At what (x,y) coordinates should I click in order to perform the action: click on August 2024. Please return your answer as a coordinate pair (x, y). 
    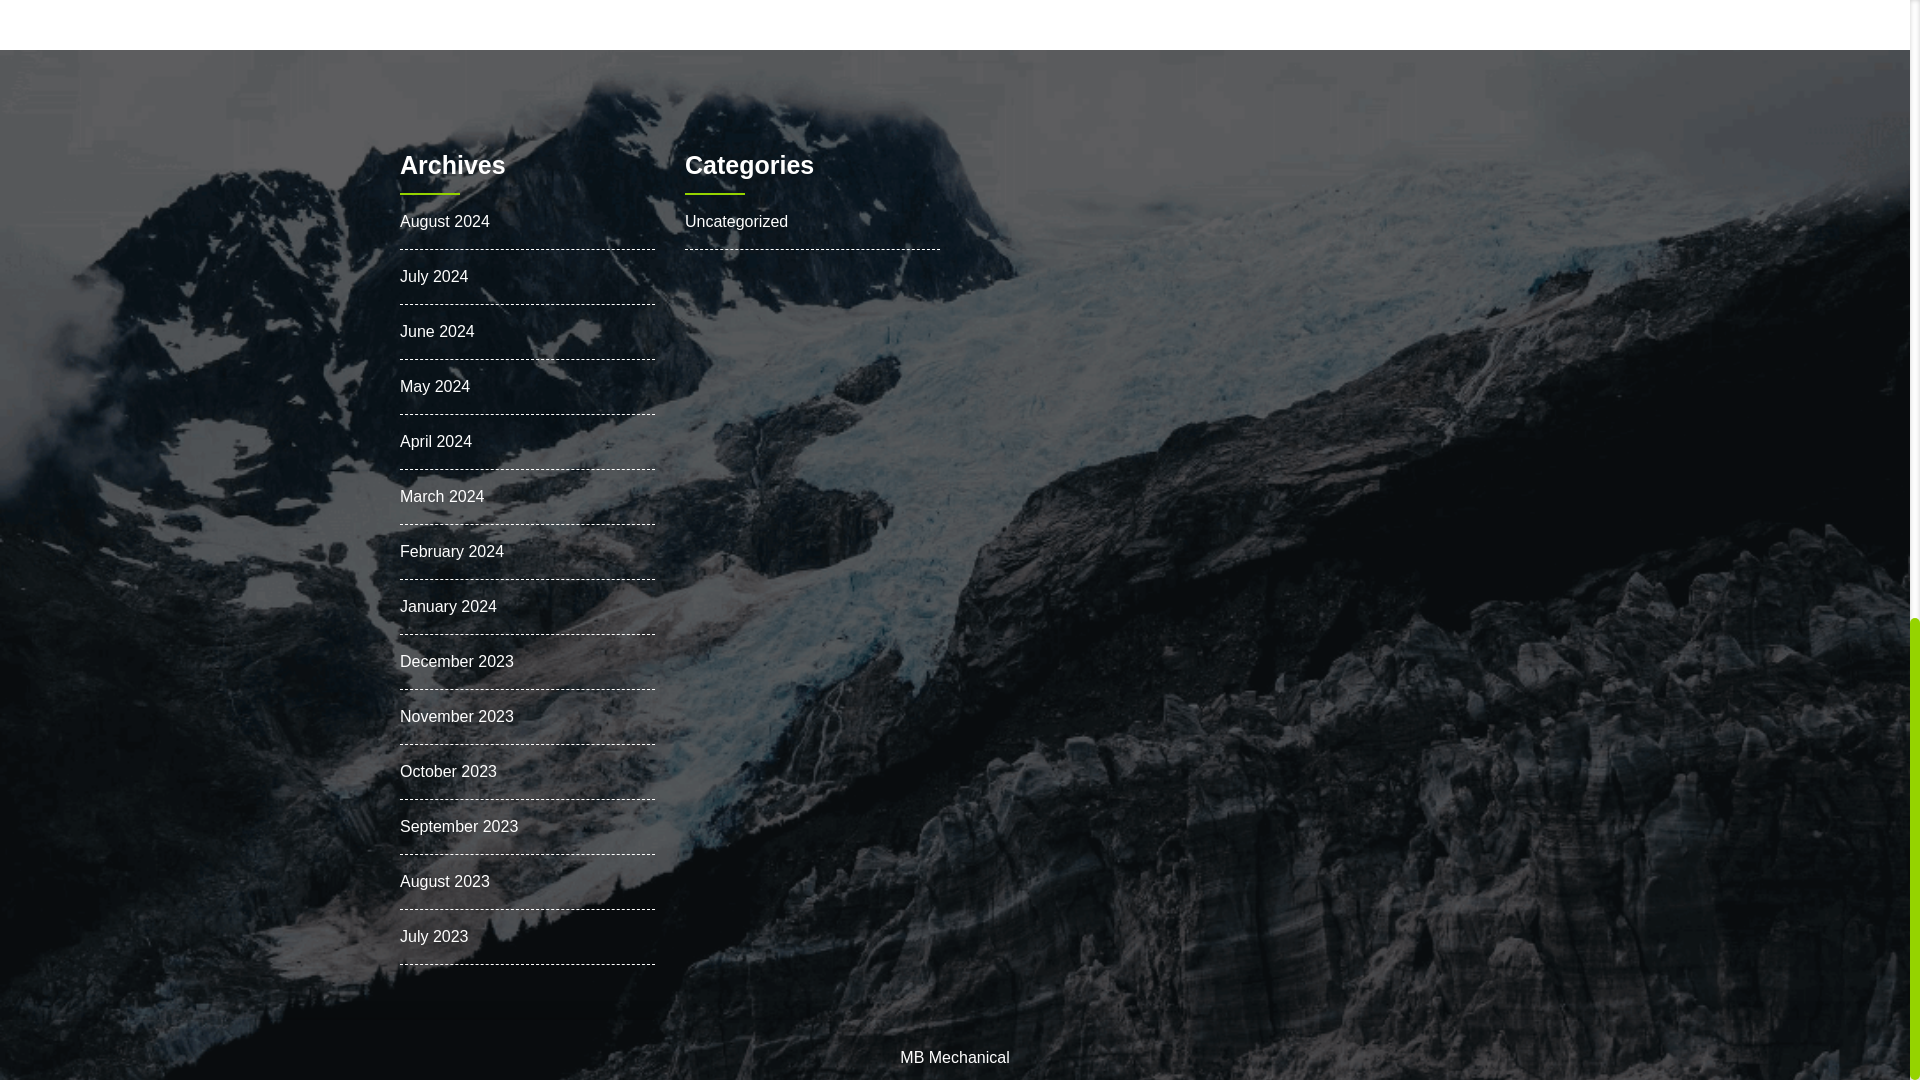
    Looking at the image, I should click on (444, 221).